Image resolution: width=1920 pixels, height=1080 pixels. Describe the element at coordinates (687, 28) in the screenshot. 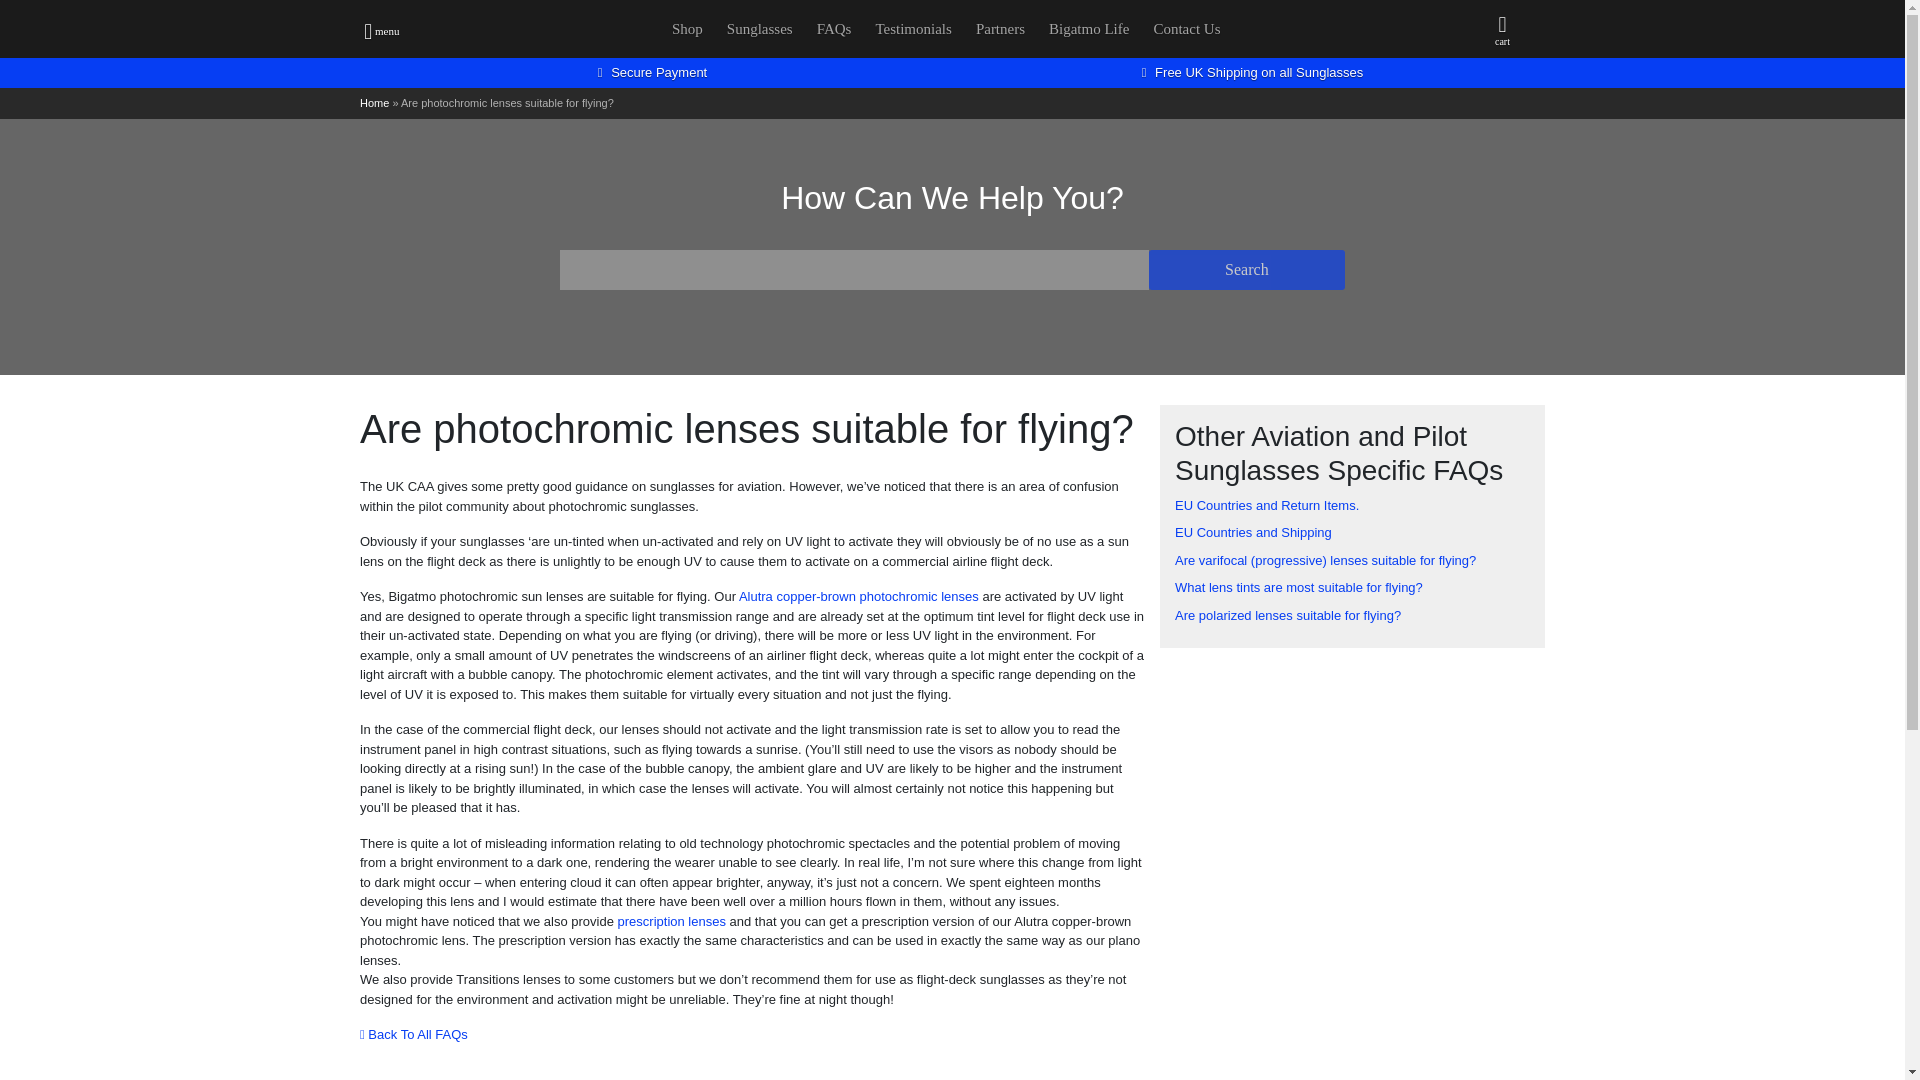

I see `Shop` at that location.